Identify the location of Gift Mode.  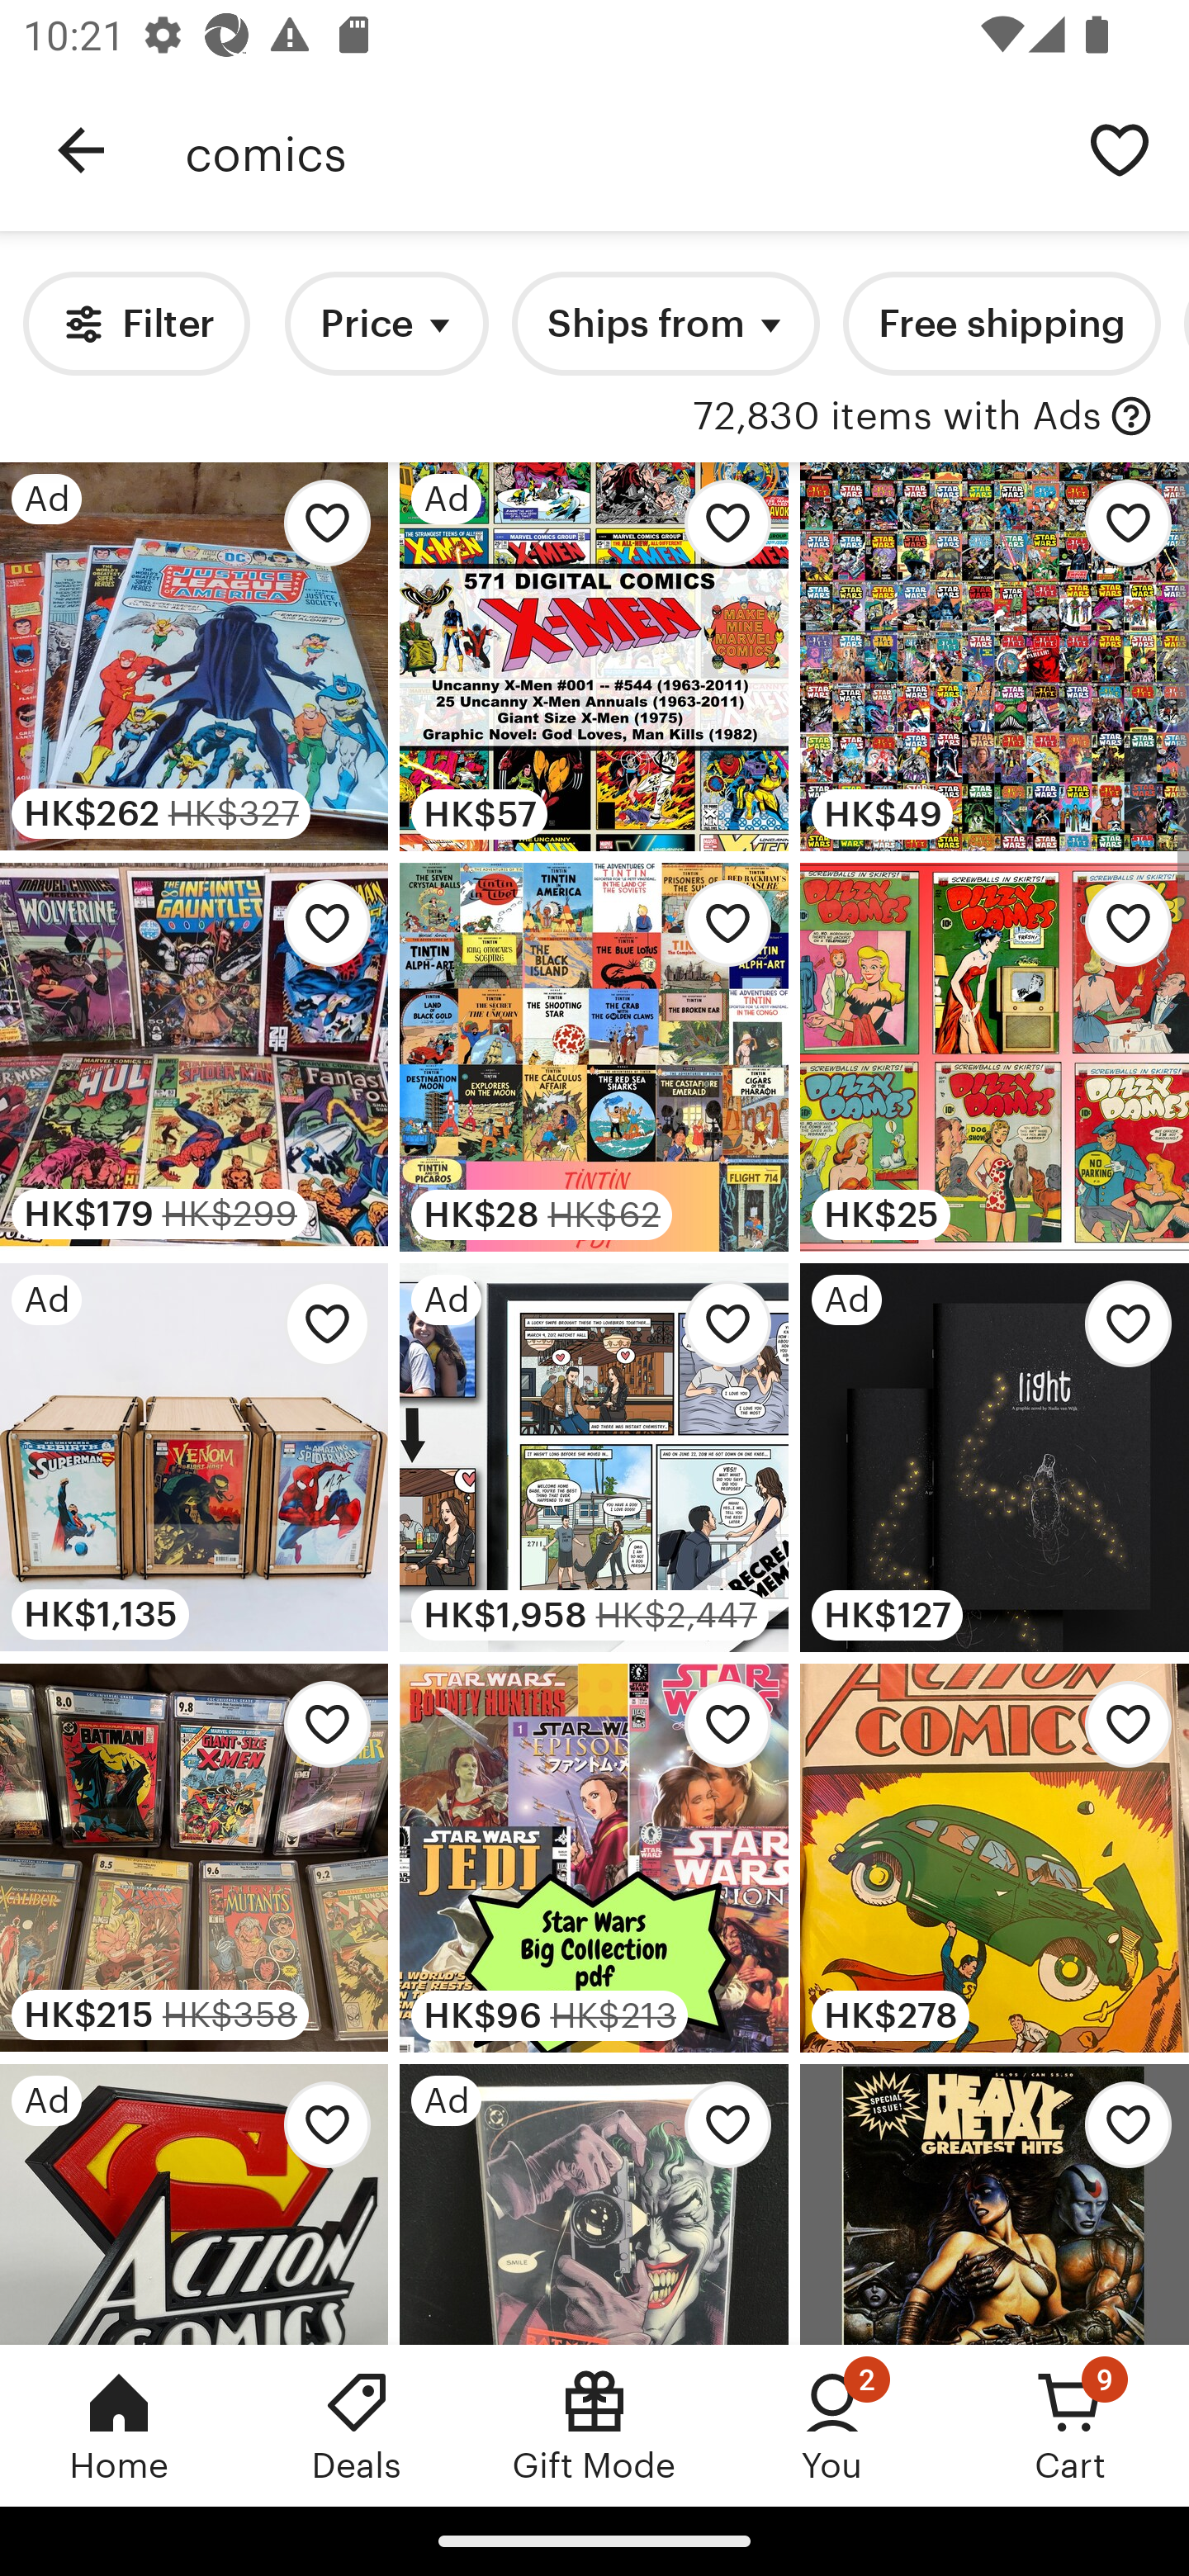
(594, 2425).